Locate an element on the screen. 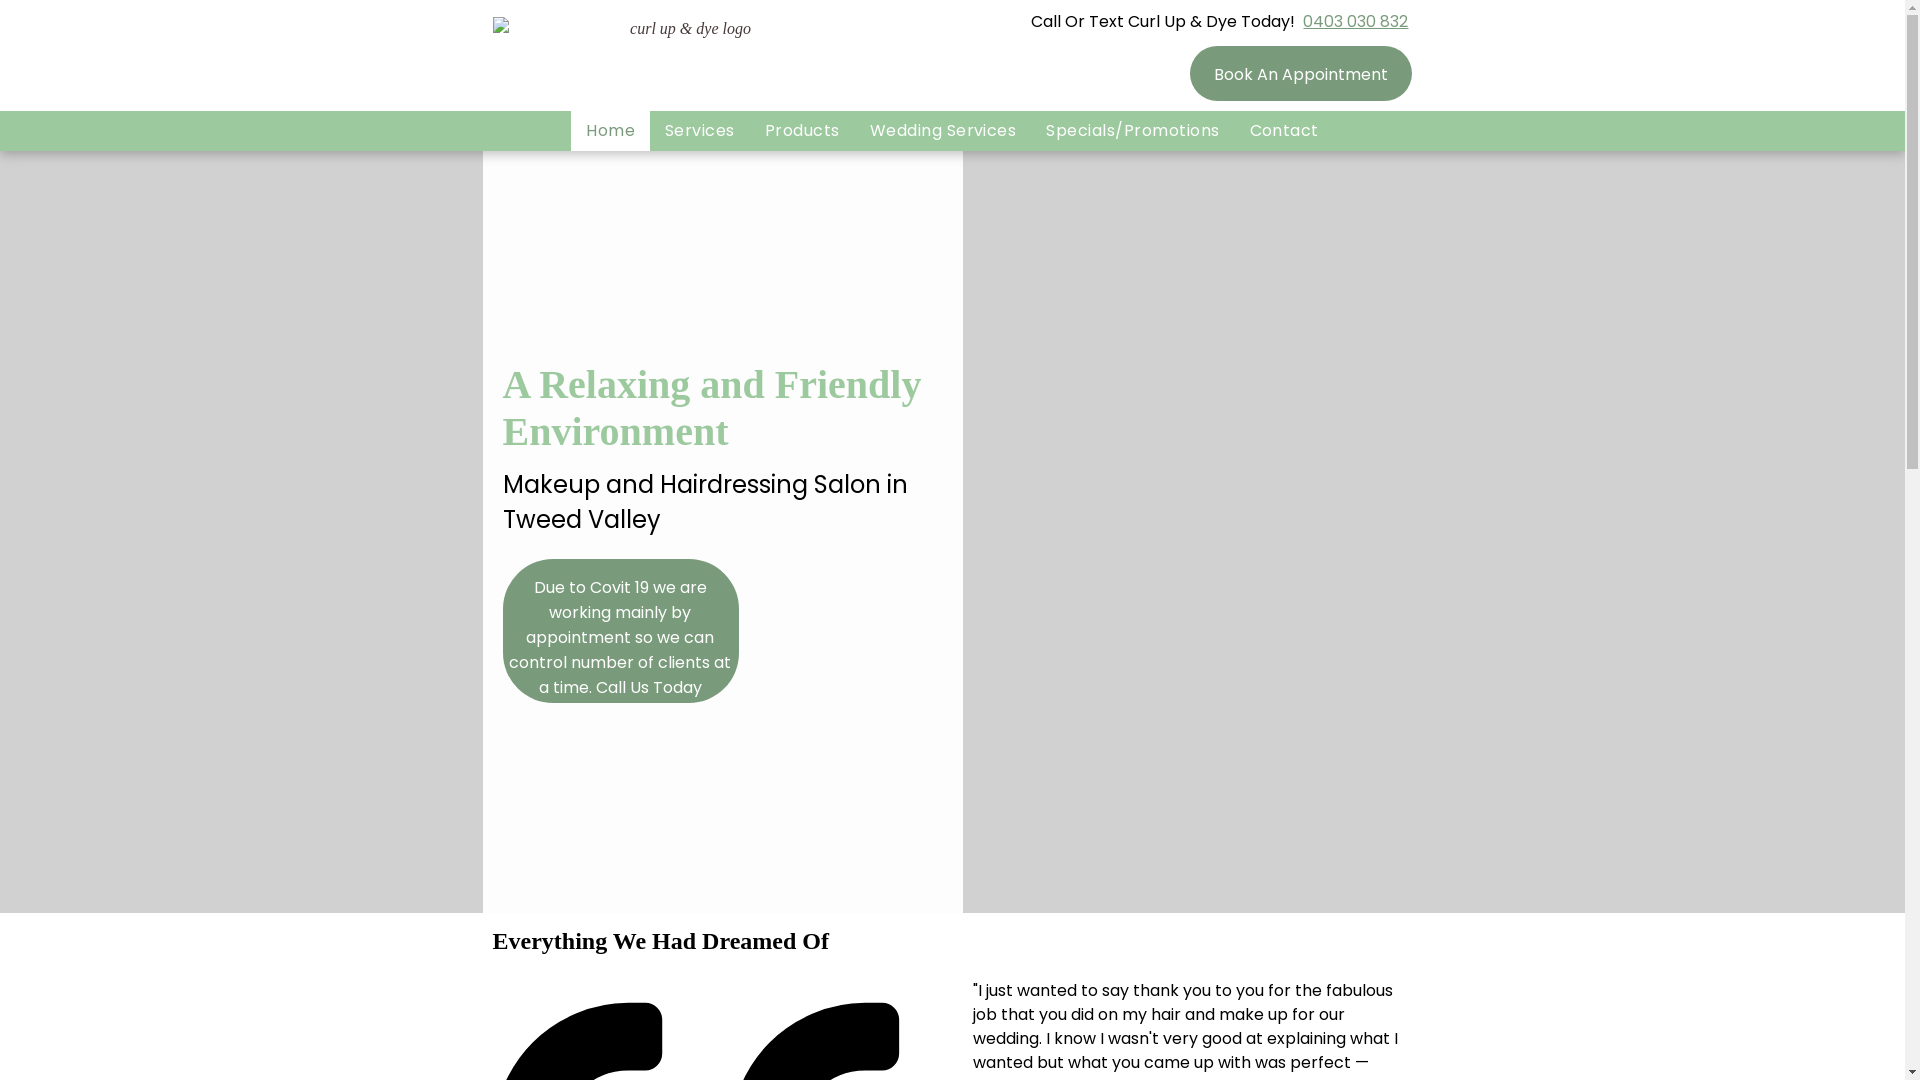 This screenshot has height=1080, width=1920. Specials/Promotions is located at coordinates (1132, 131).